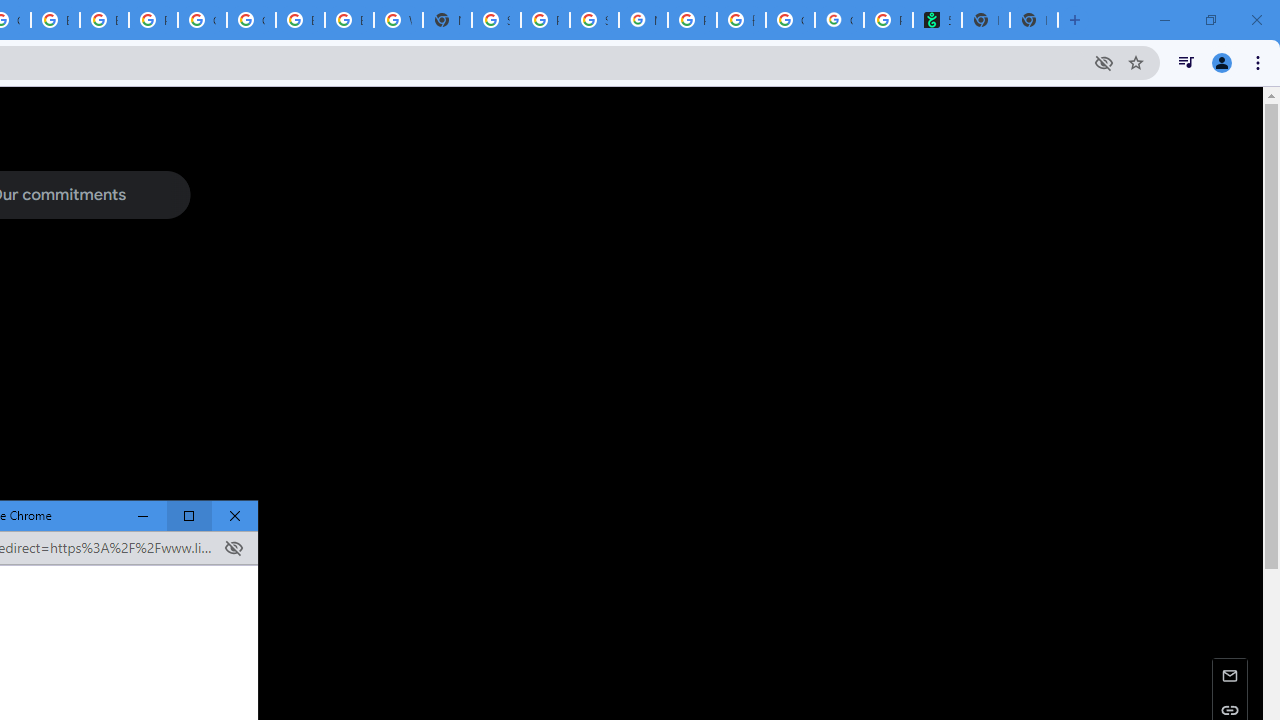 This screenshot has height=720, width=1280. I want to click on New Tab, so click(447, 20).